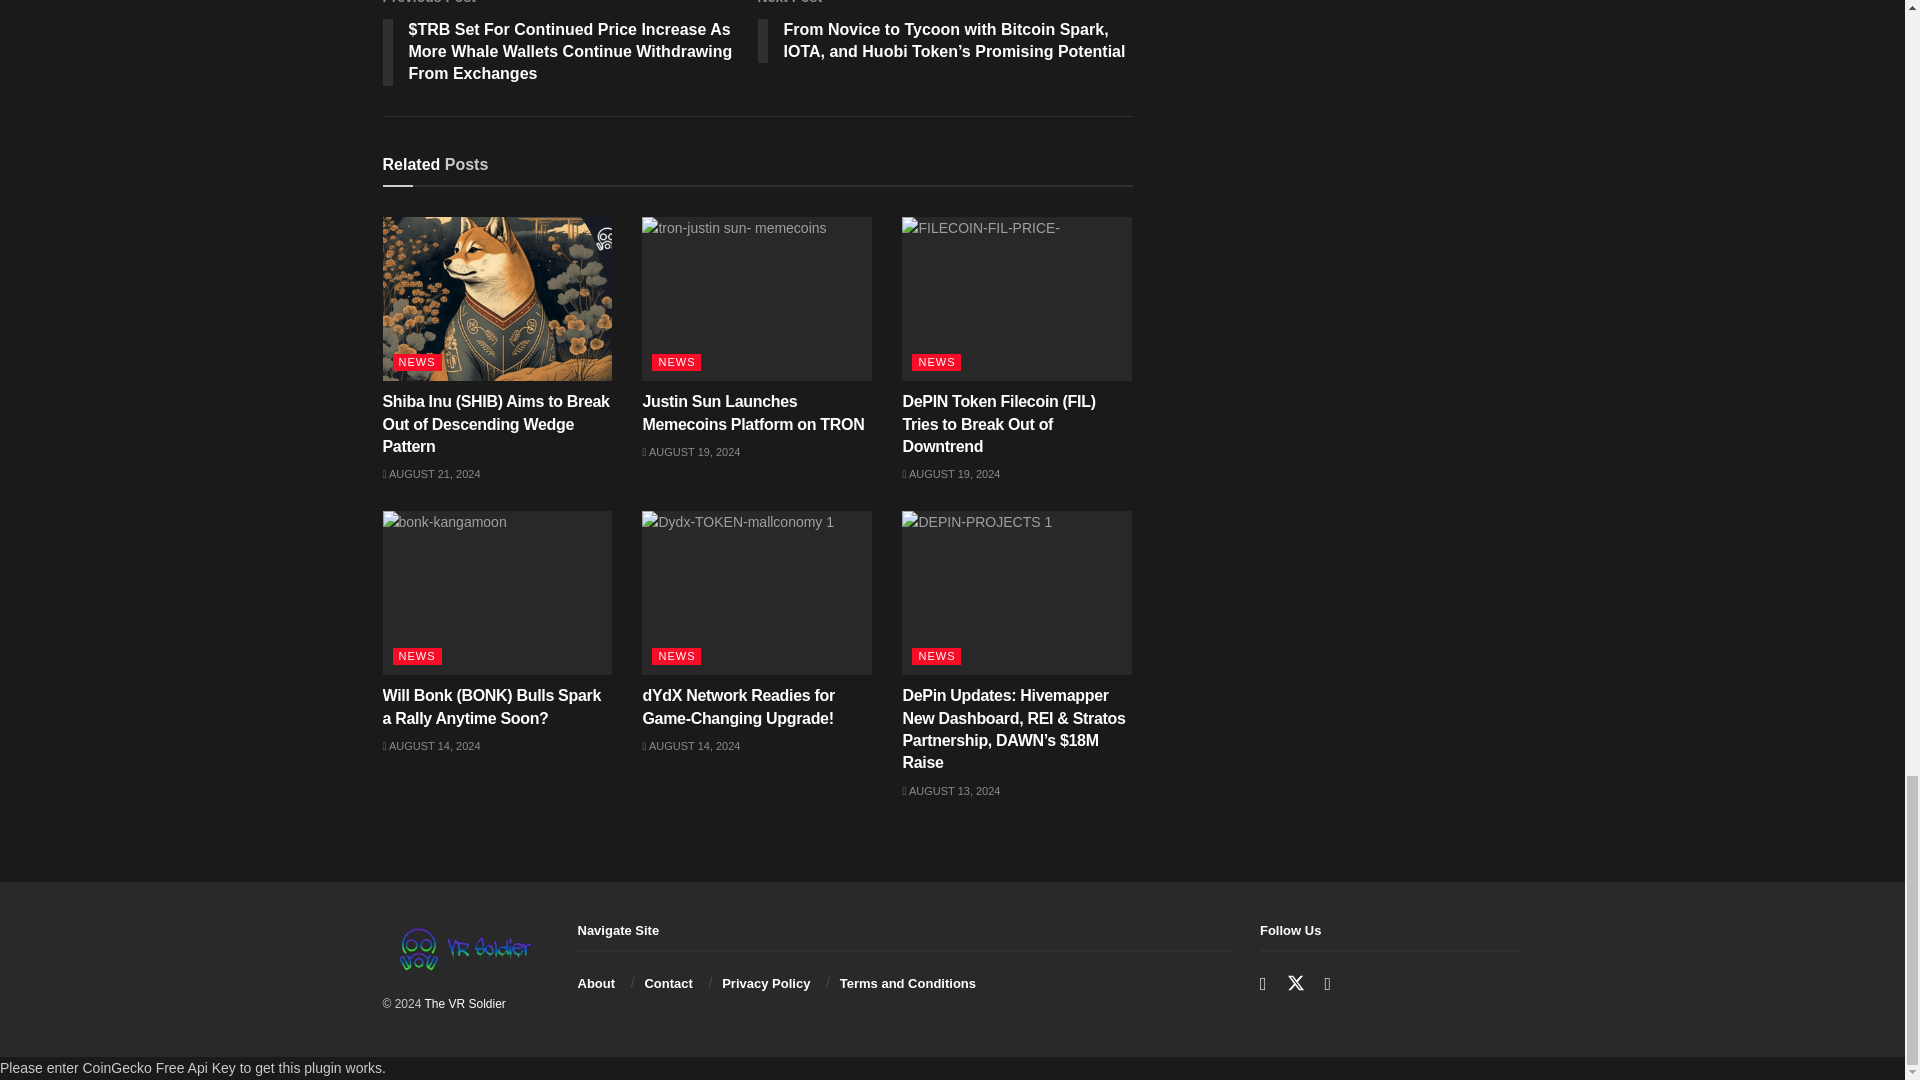  I want to click on DEPIN-PROJECTS 1  The VR Soldier, so click(1017, 592).